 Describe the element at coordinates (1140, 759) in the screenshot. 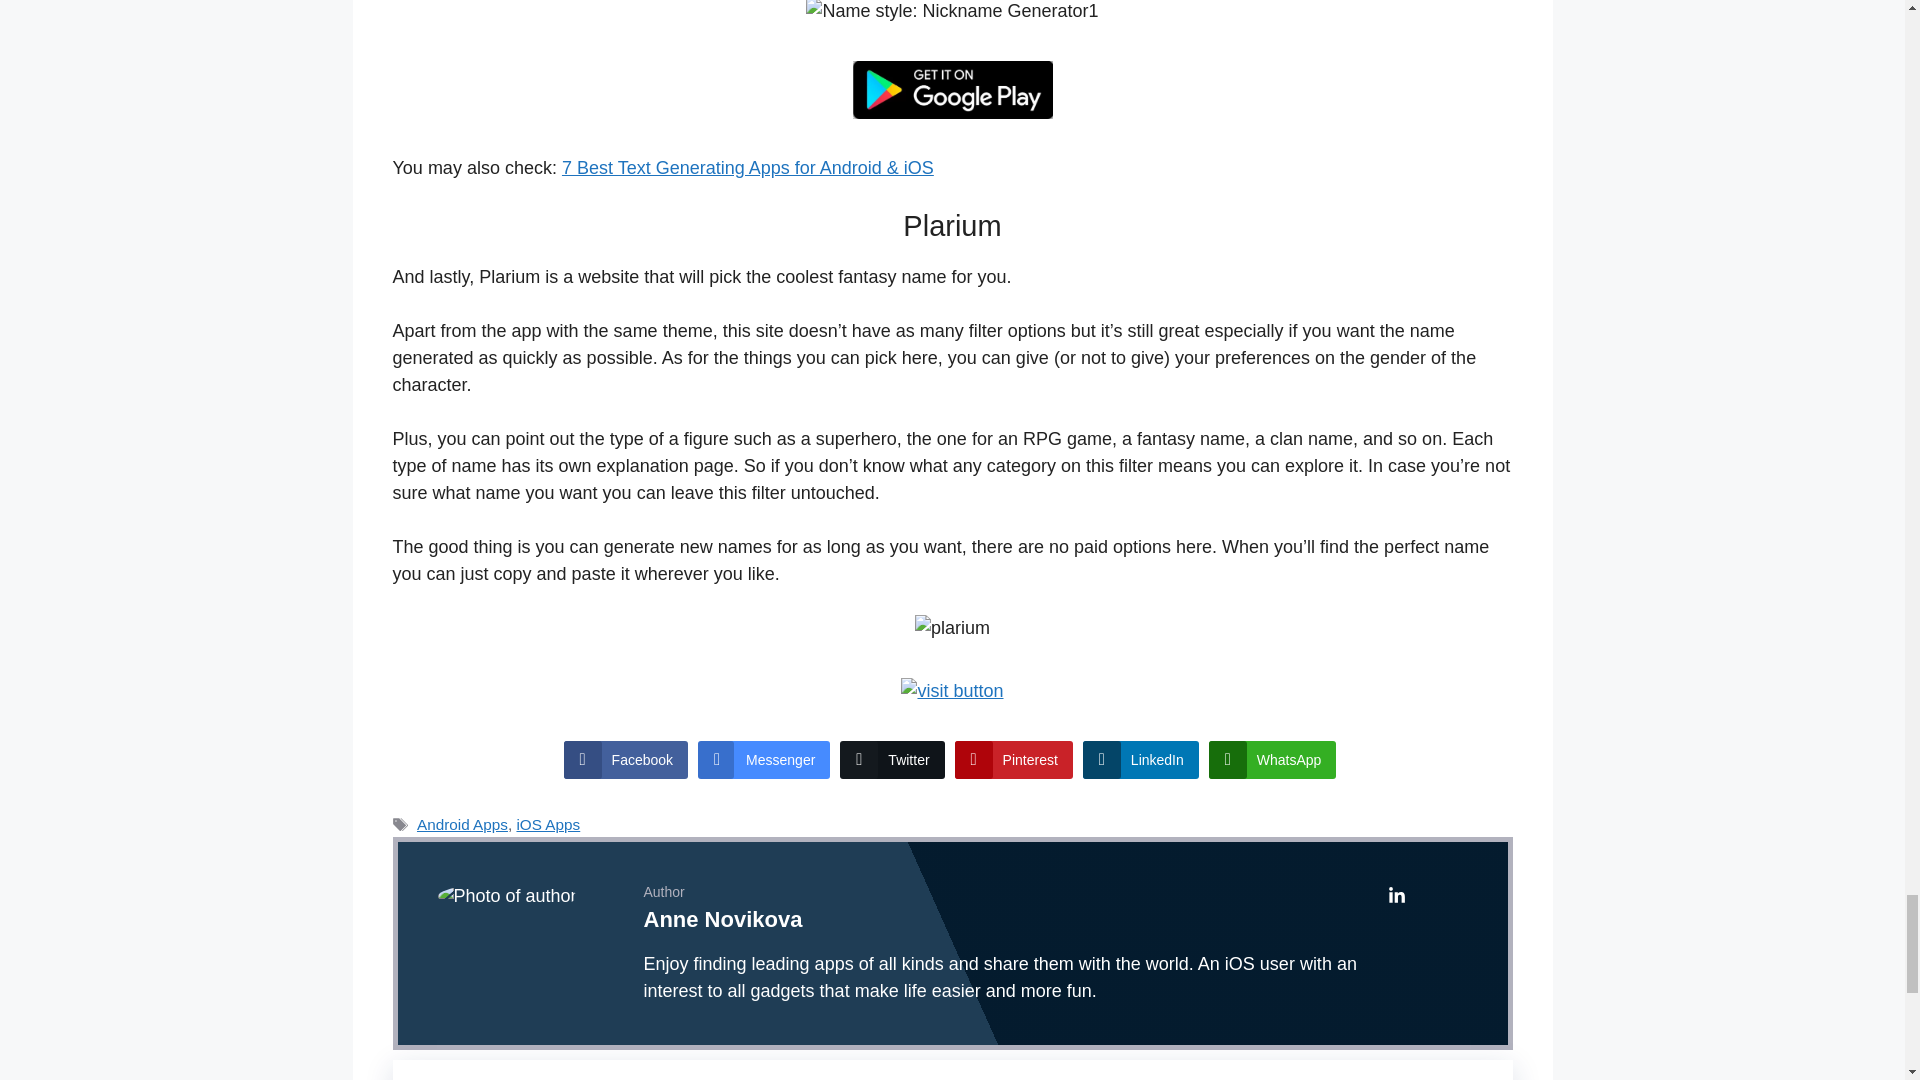

I see `LinkedIn` at that location.